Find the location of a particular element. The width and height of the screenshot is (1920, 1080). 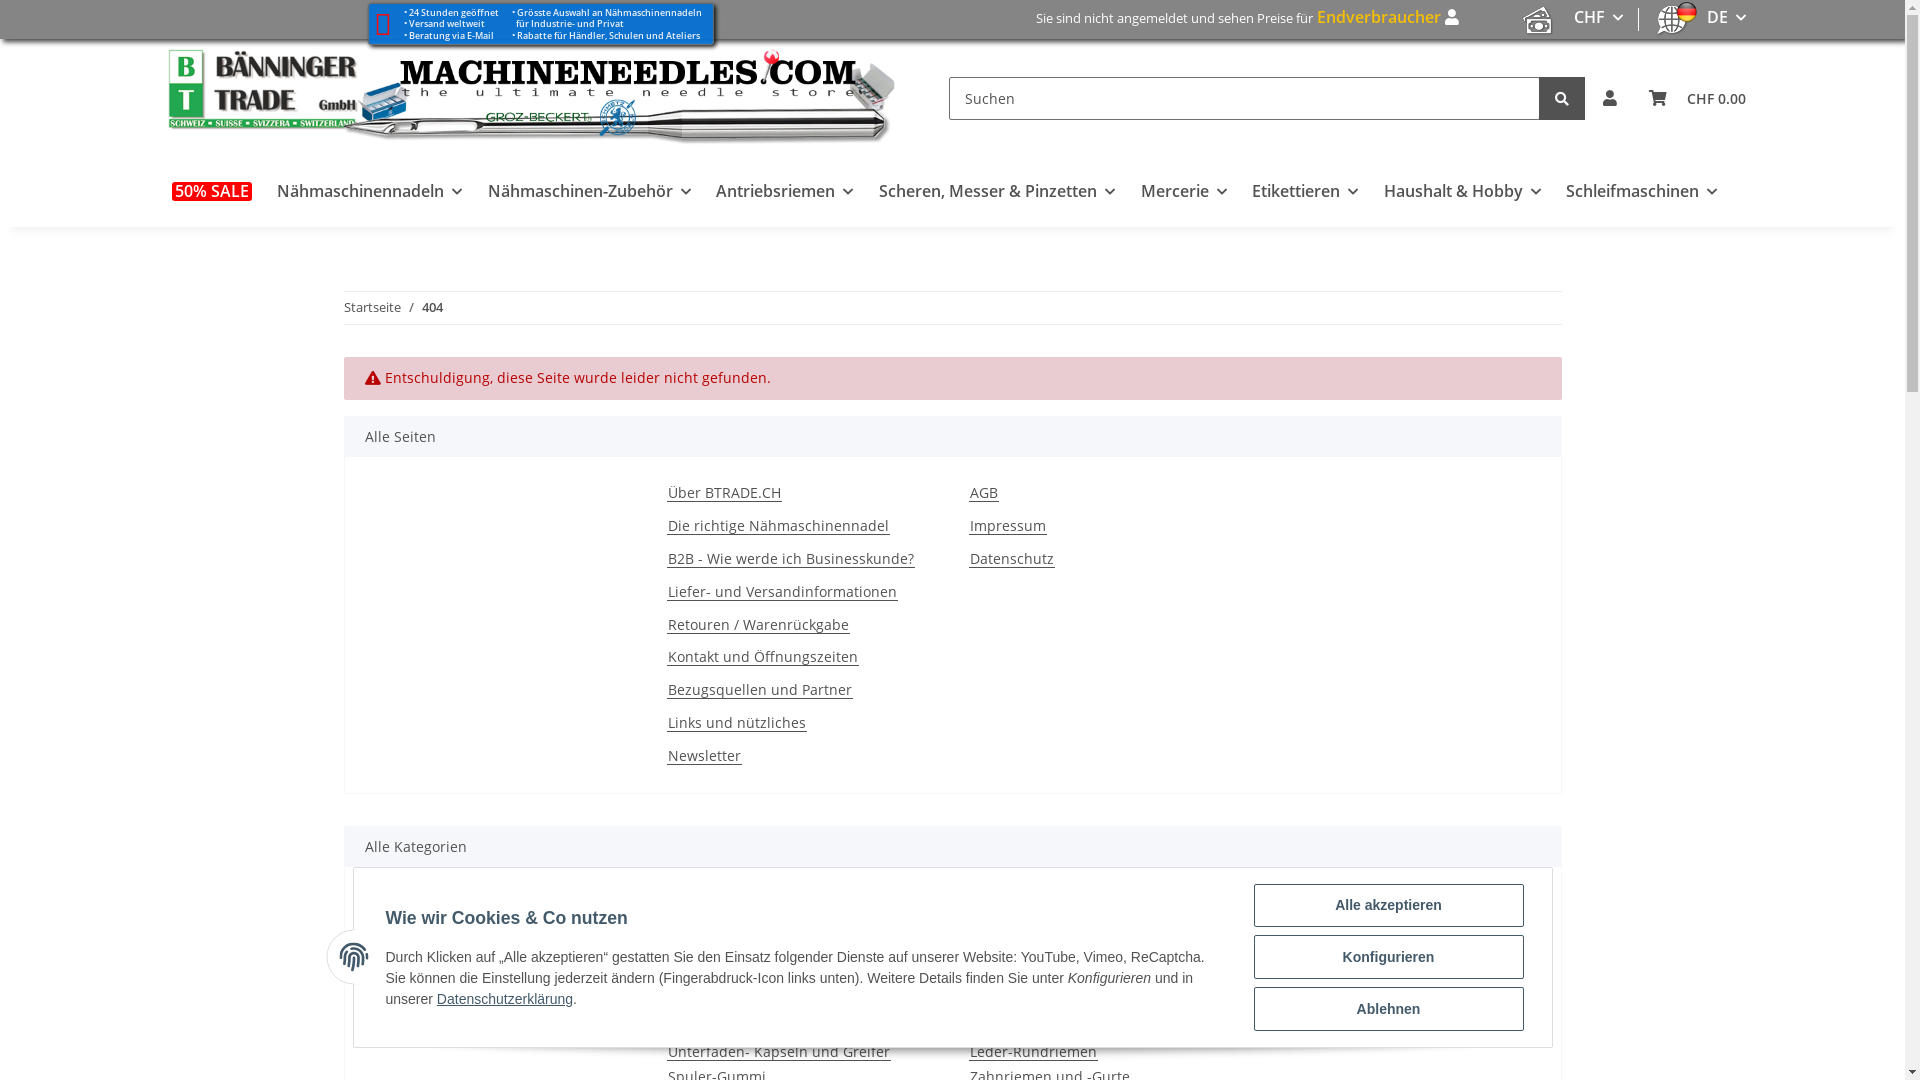

Konfigurieren is located at coordinates (1389, 957).